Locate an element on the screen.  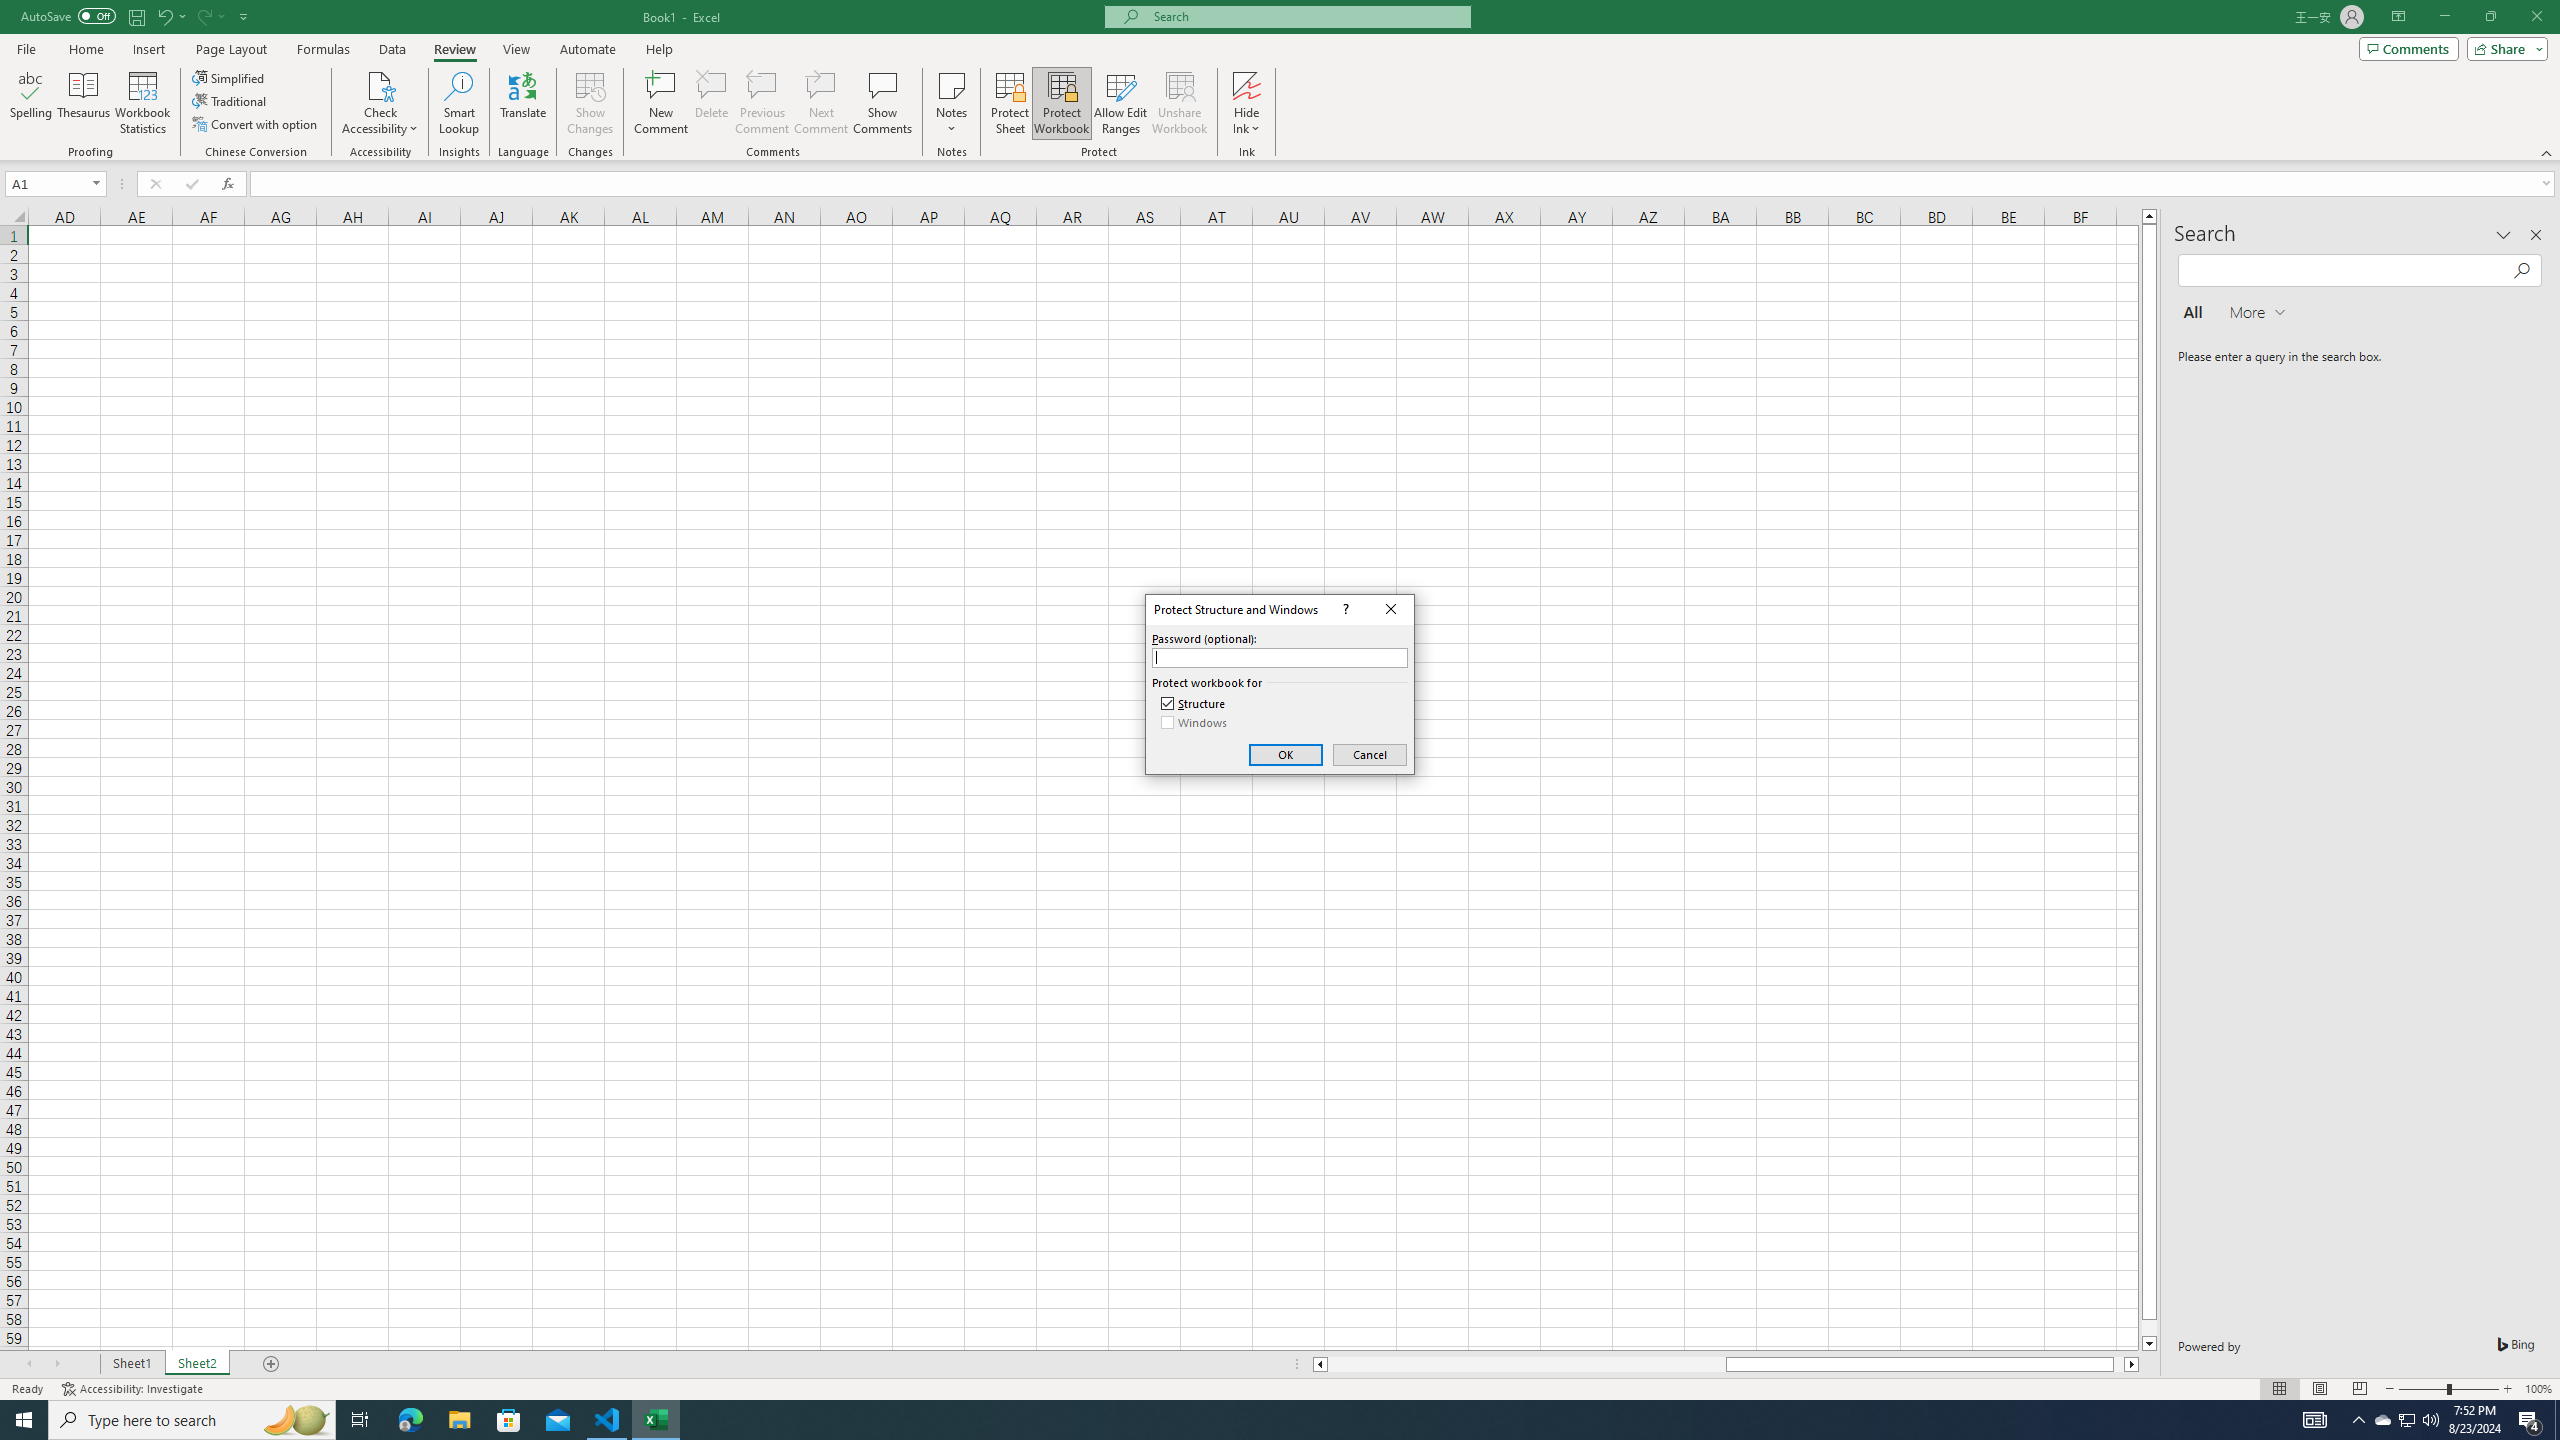
Formula Bar is located at coordinates (1405, 184).